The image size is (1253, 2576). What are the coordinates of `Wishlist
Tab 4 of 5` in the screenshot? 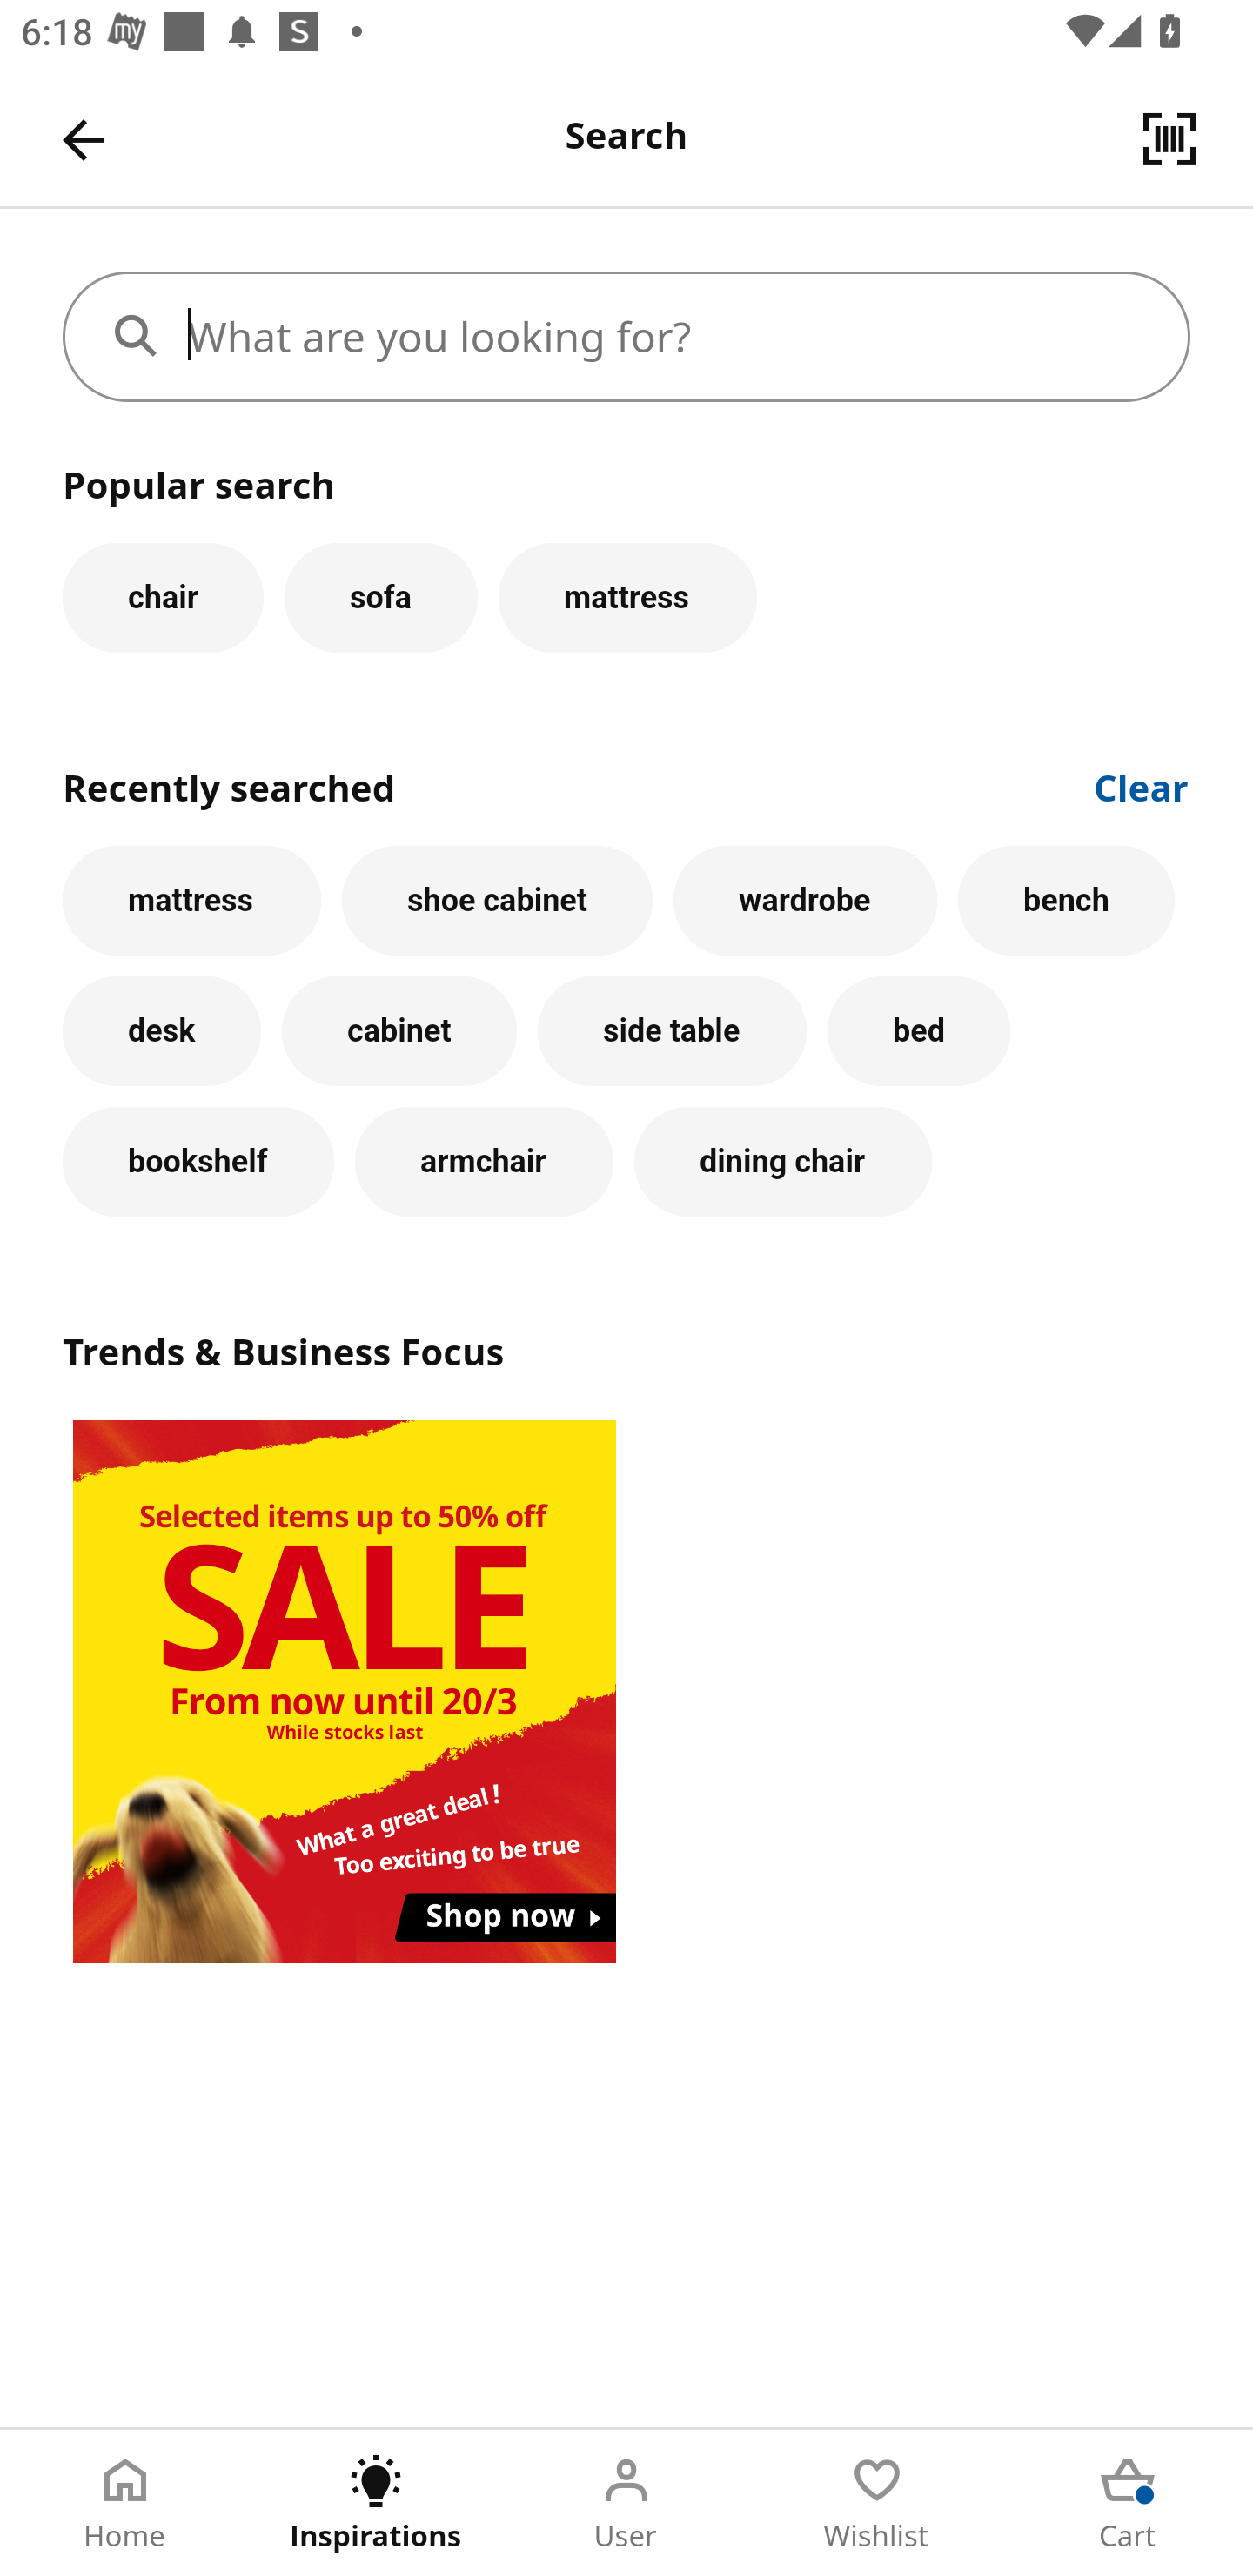 It's located at (877, 2503).